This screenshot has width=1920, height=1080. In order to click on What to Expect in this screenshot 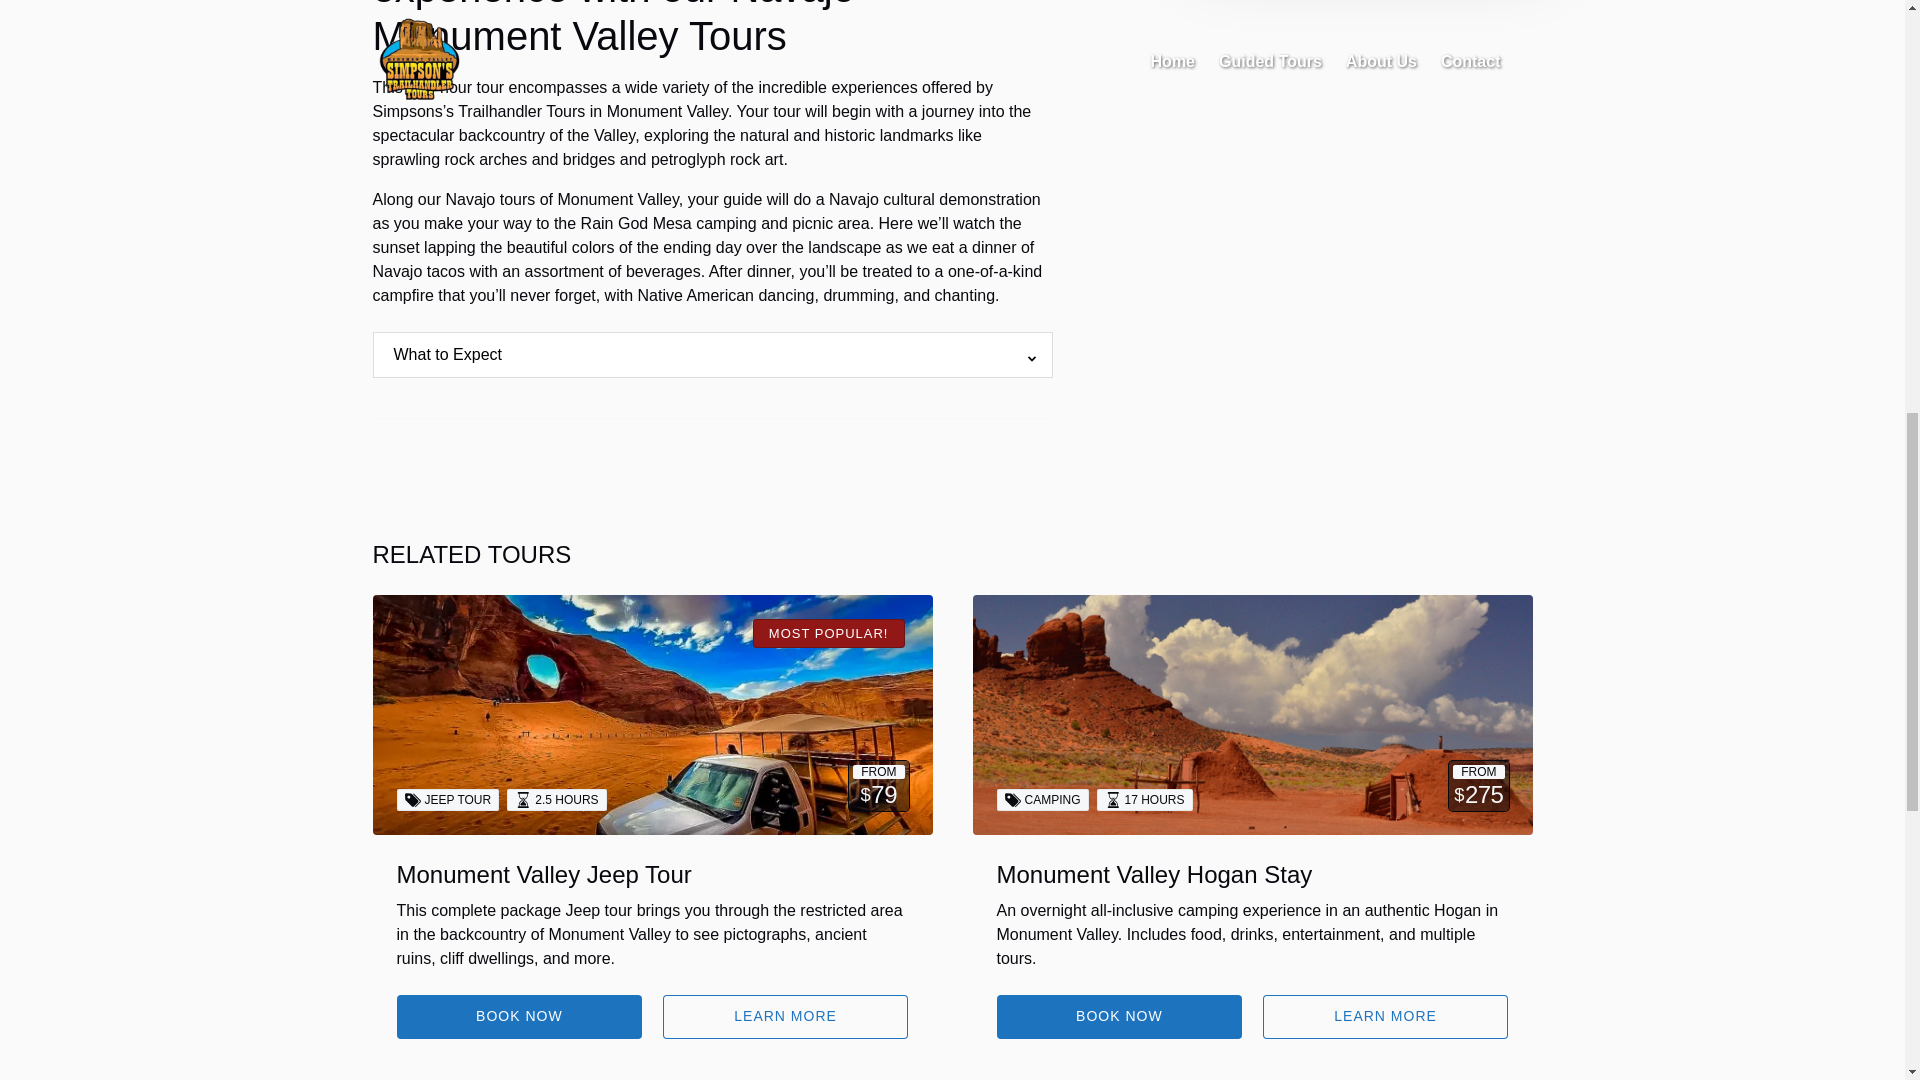, I will do `click(448, 354)`.